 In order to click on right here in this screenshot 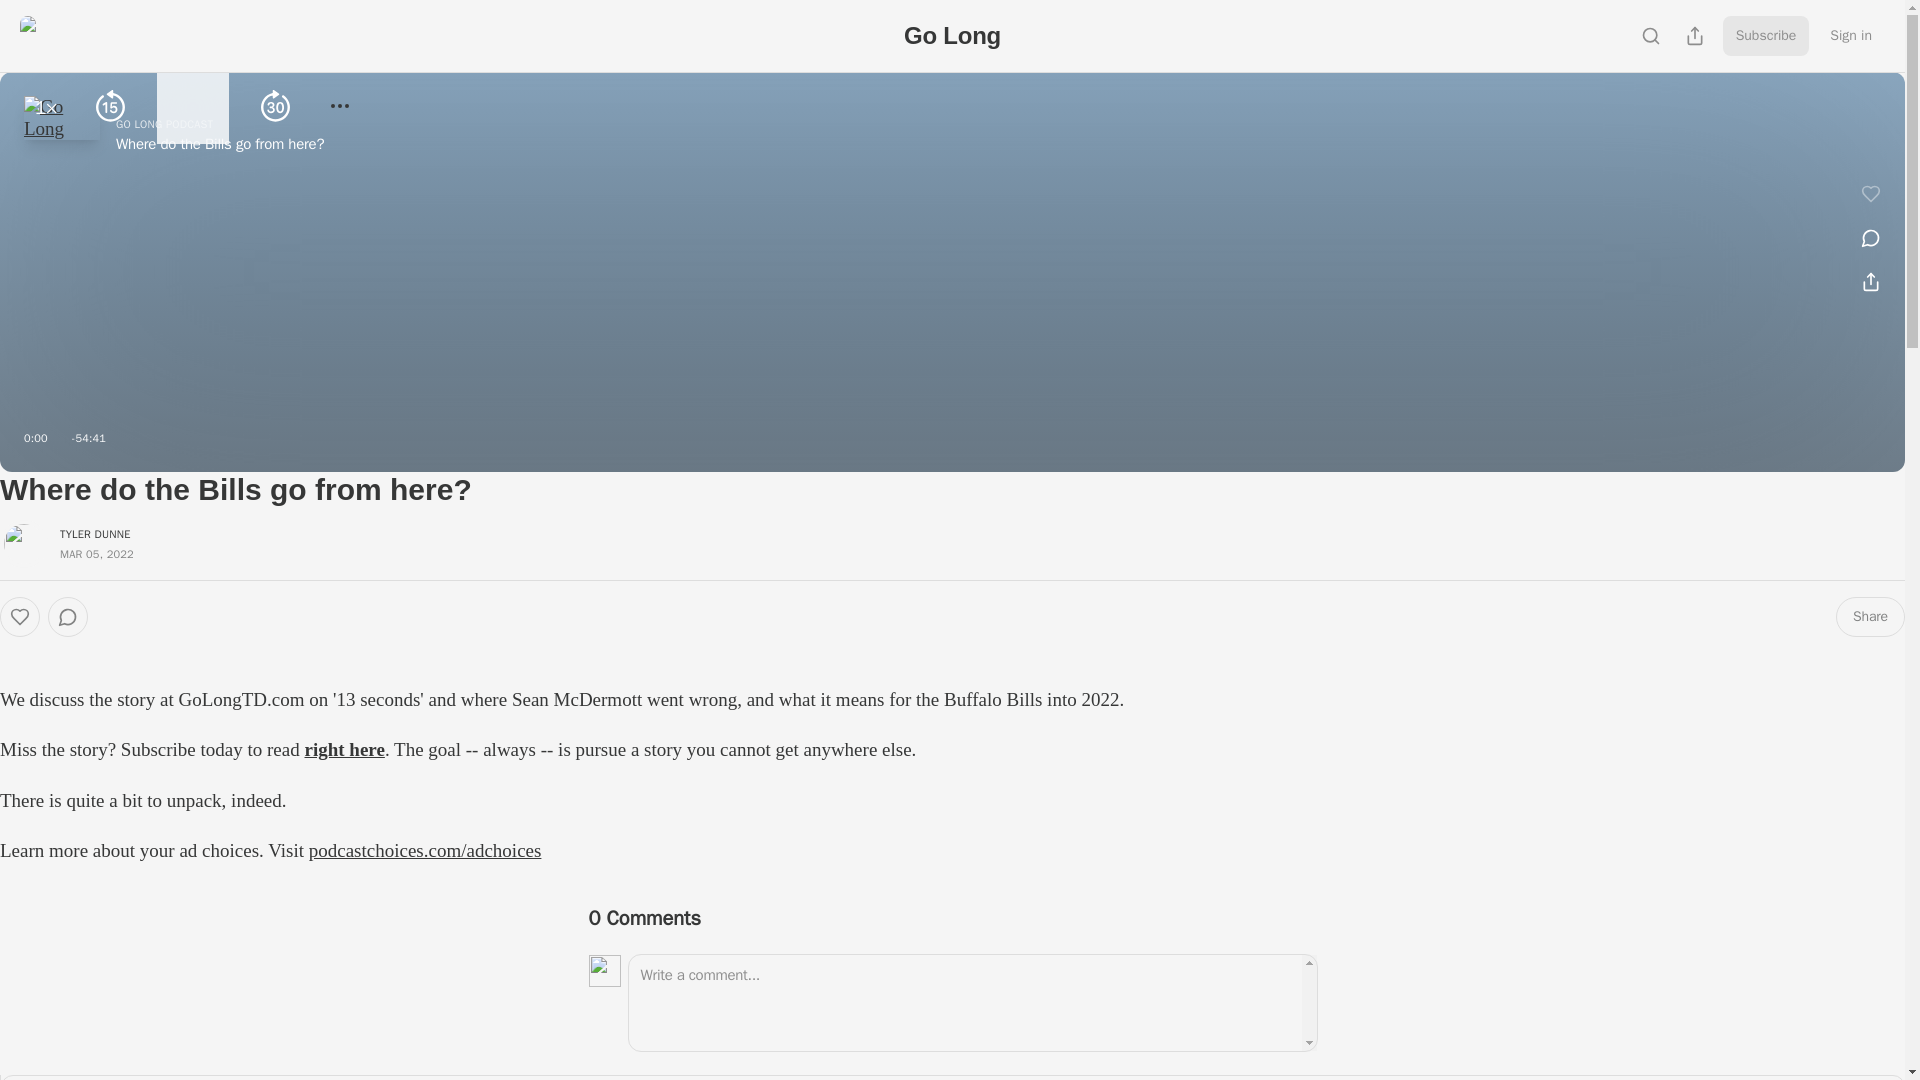, I will do `click(344, 749)`.